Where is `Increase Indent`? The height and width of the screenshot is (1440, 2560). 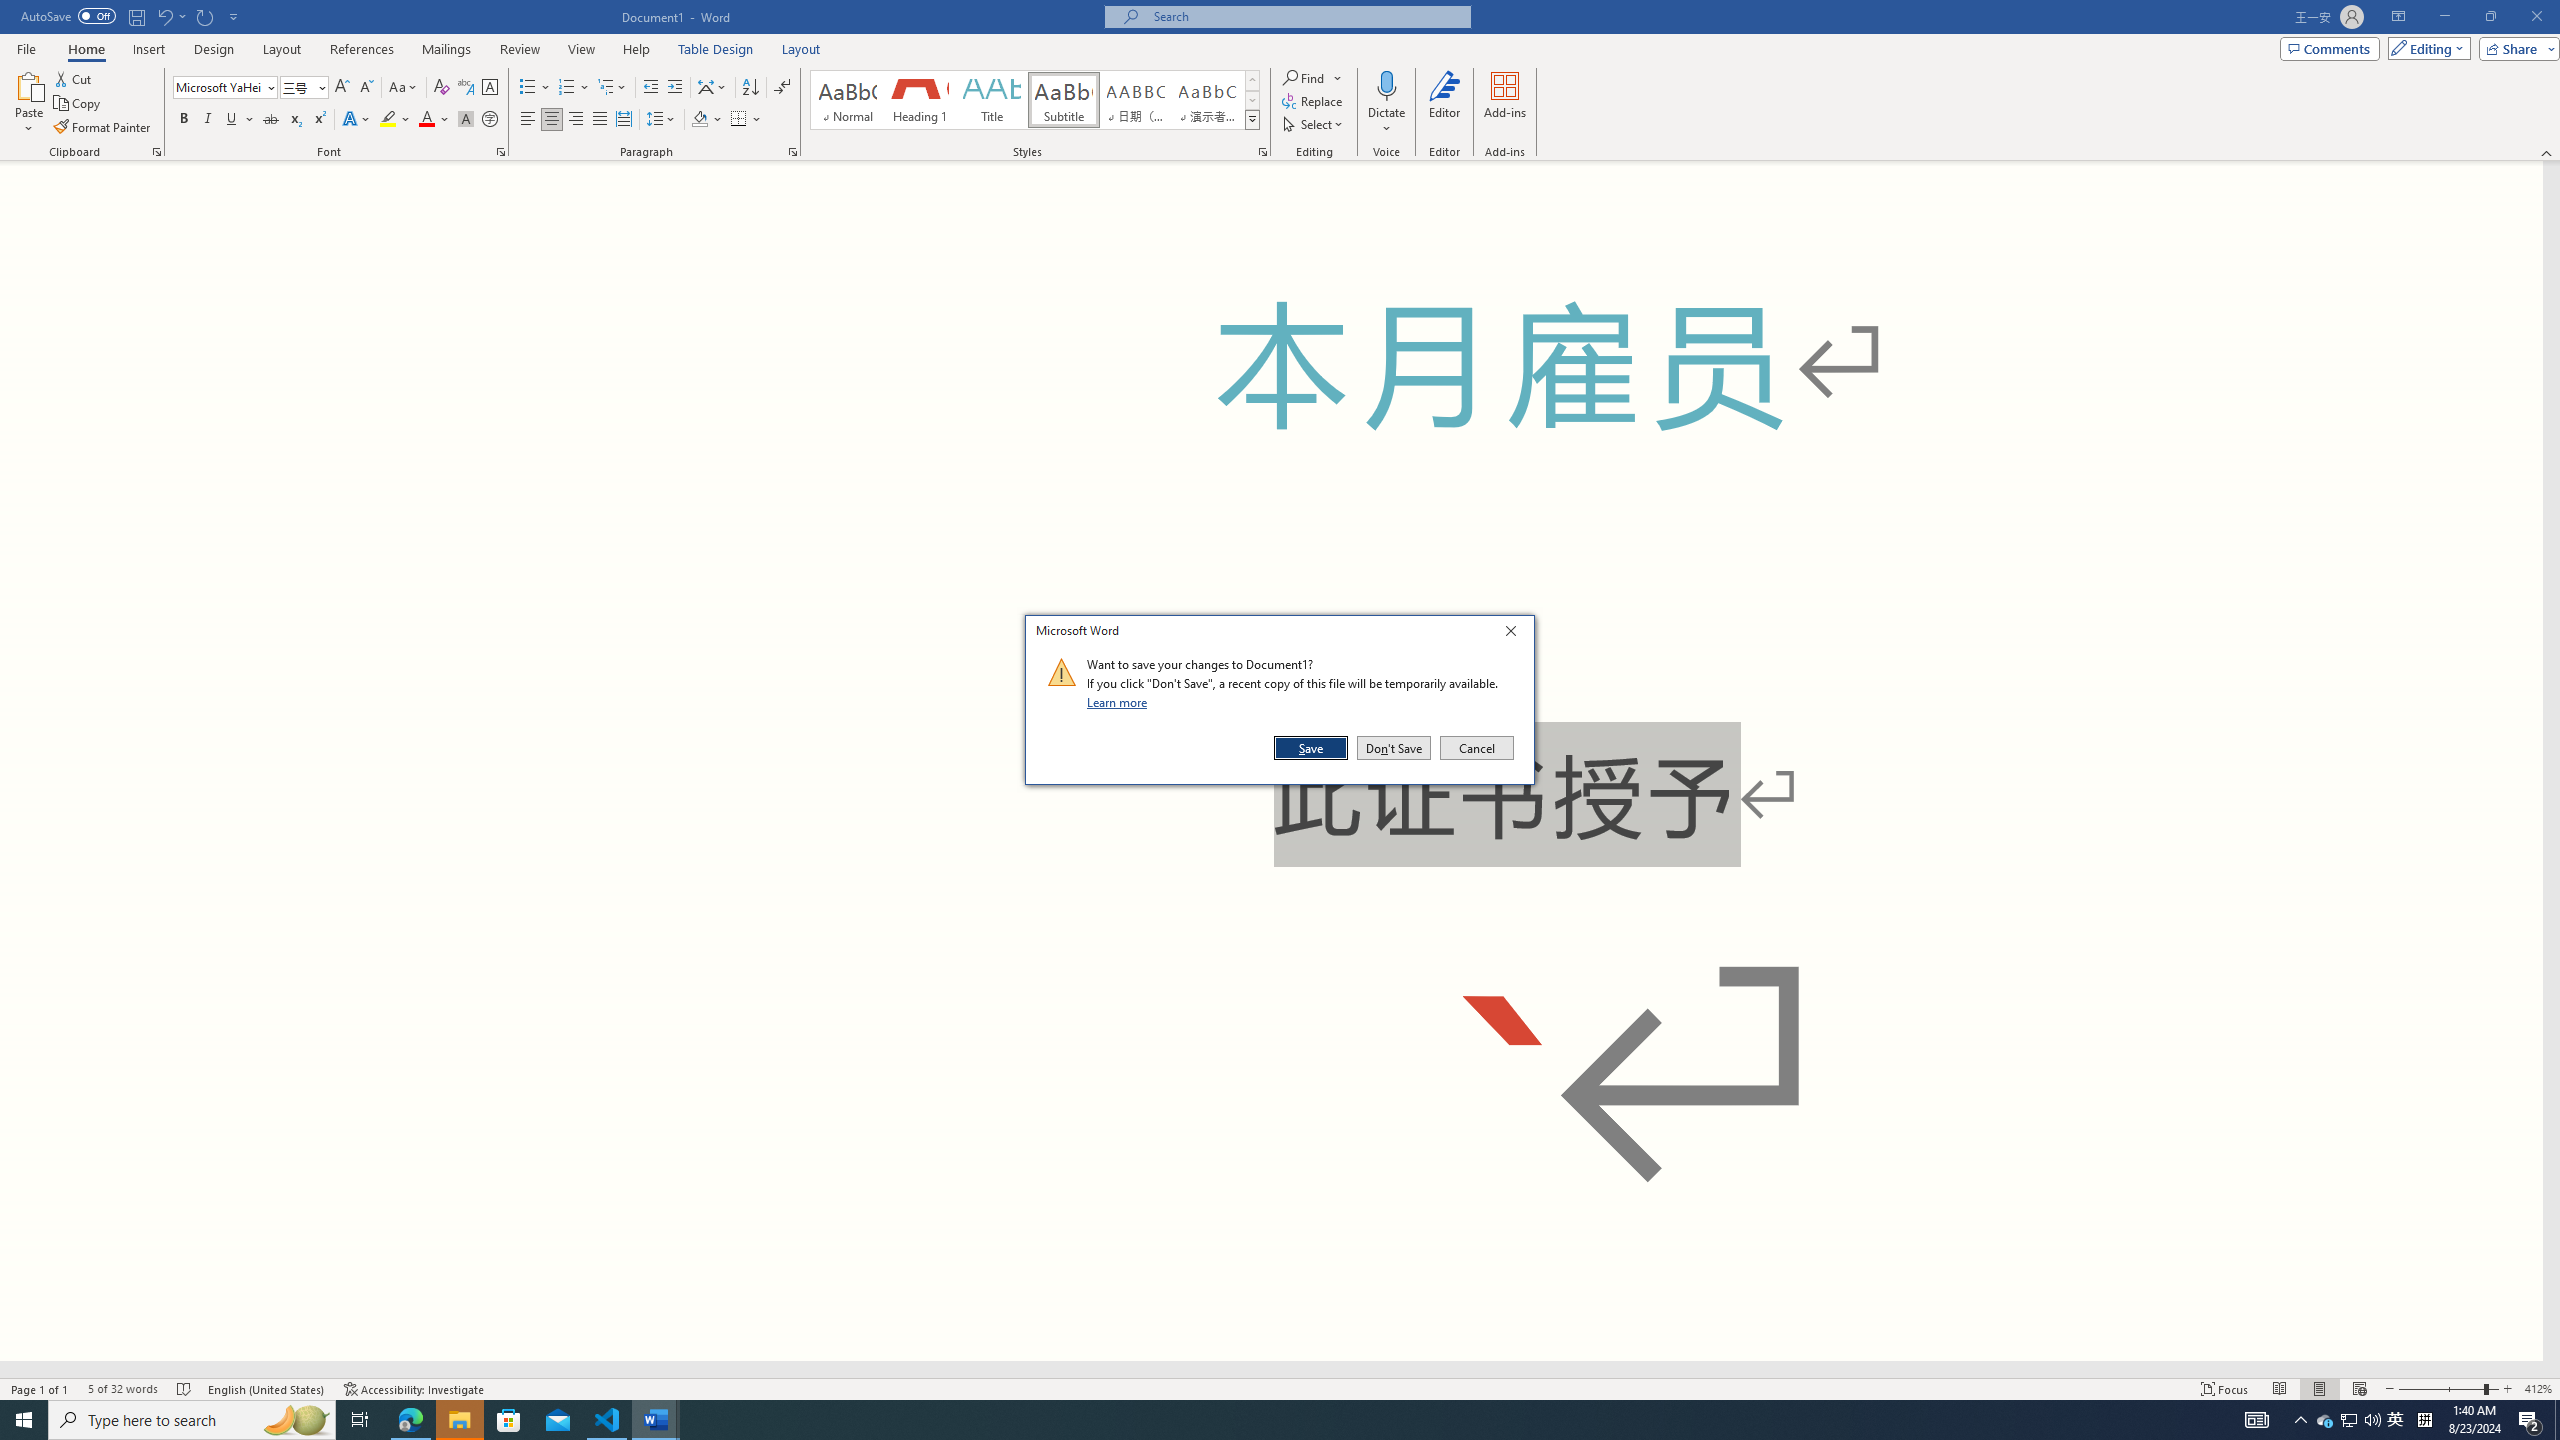 Increase Indent is located at coordinates (674, 88).